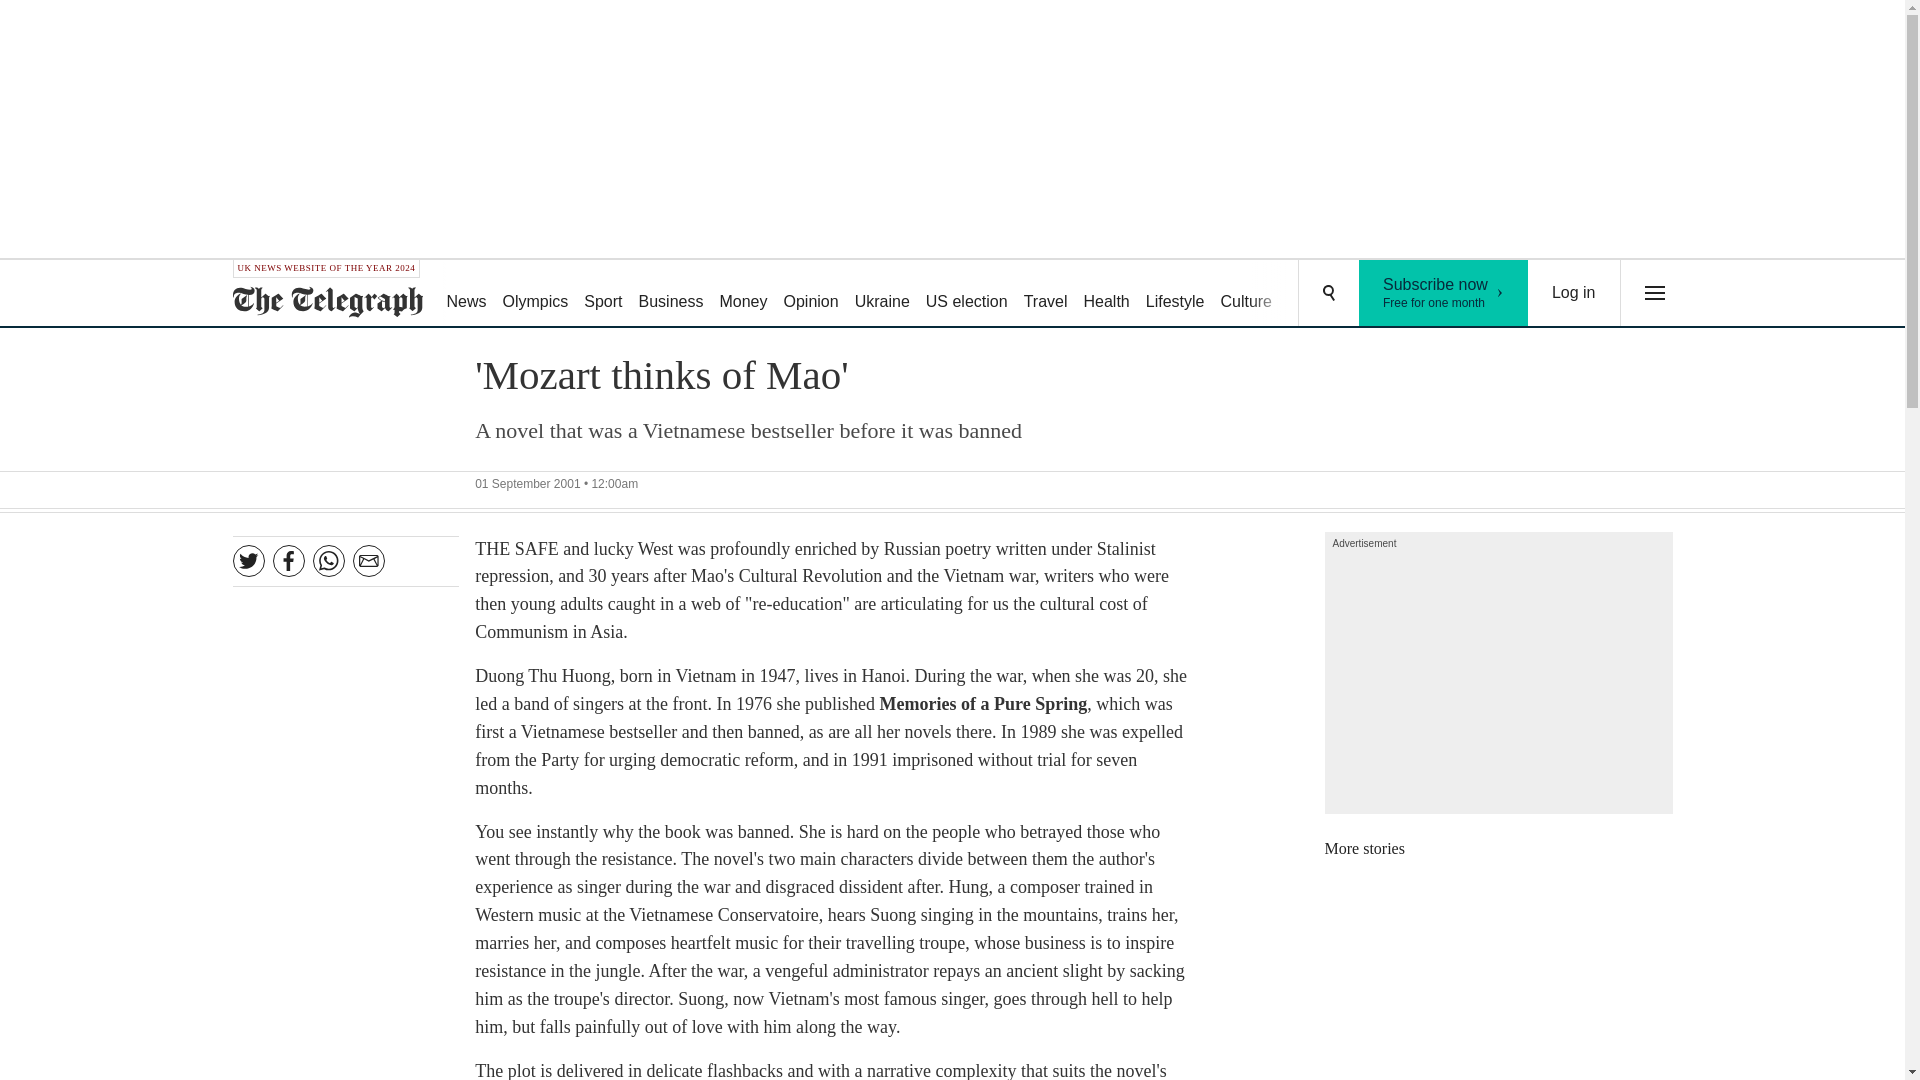 The width and height of the screenshot is (1920, 1080). Describe the element at coordinates (1106, 294) in the screenshot. I see `Olympics` at that location.